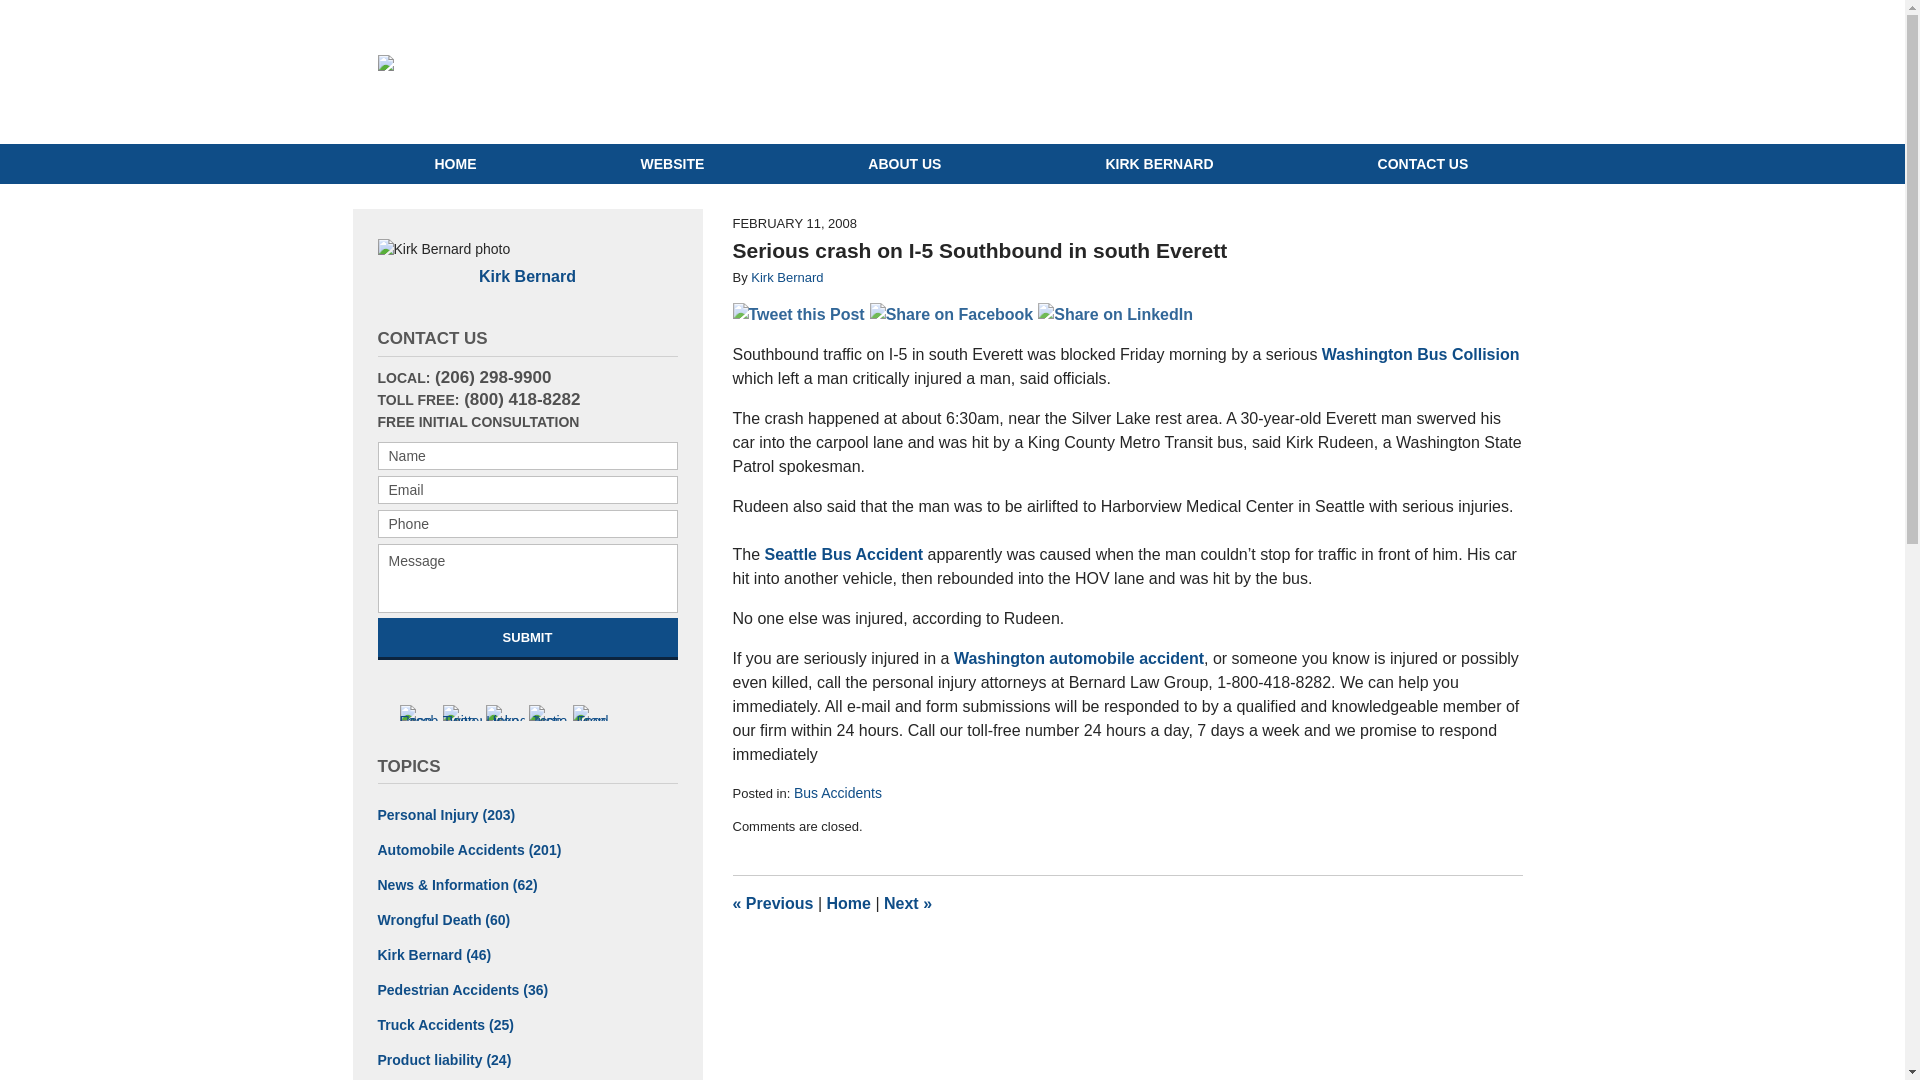 The width and height of the screenshot is (1920, 1080). I want to click on CONTACT US, so click(1424, 163).